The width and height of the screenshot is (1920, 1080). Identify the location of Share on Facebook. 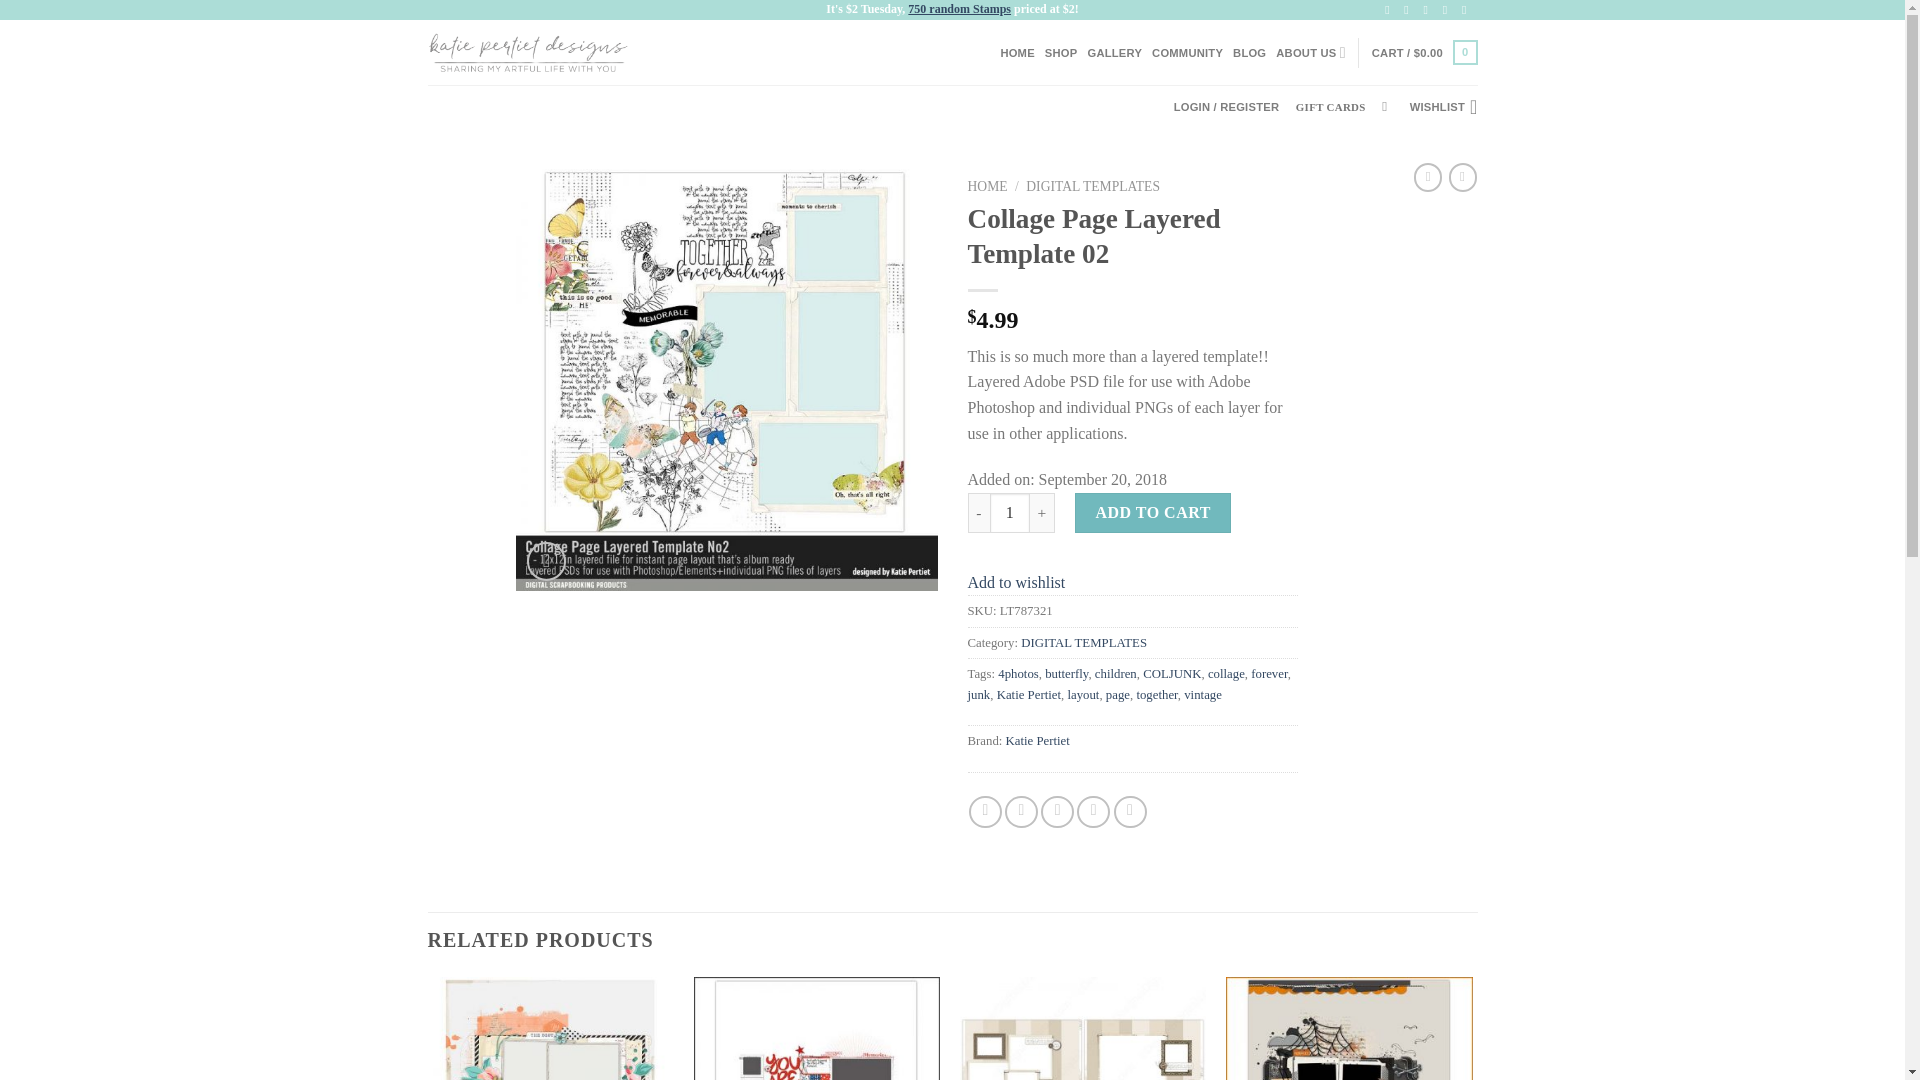
(986, 812).